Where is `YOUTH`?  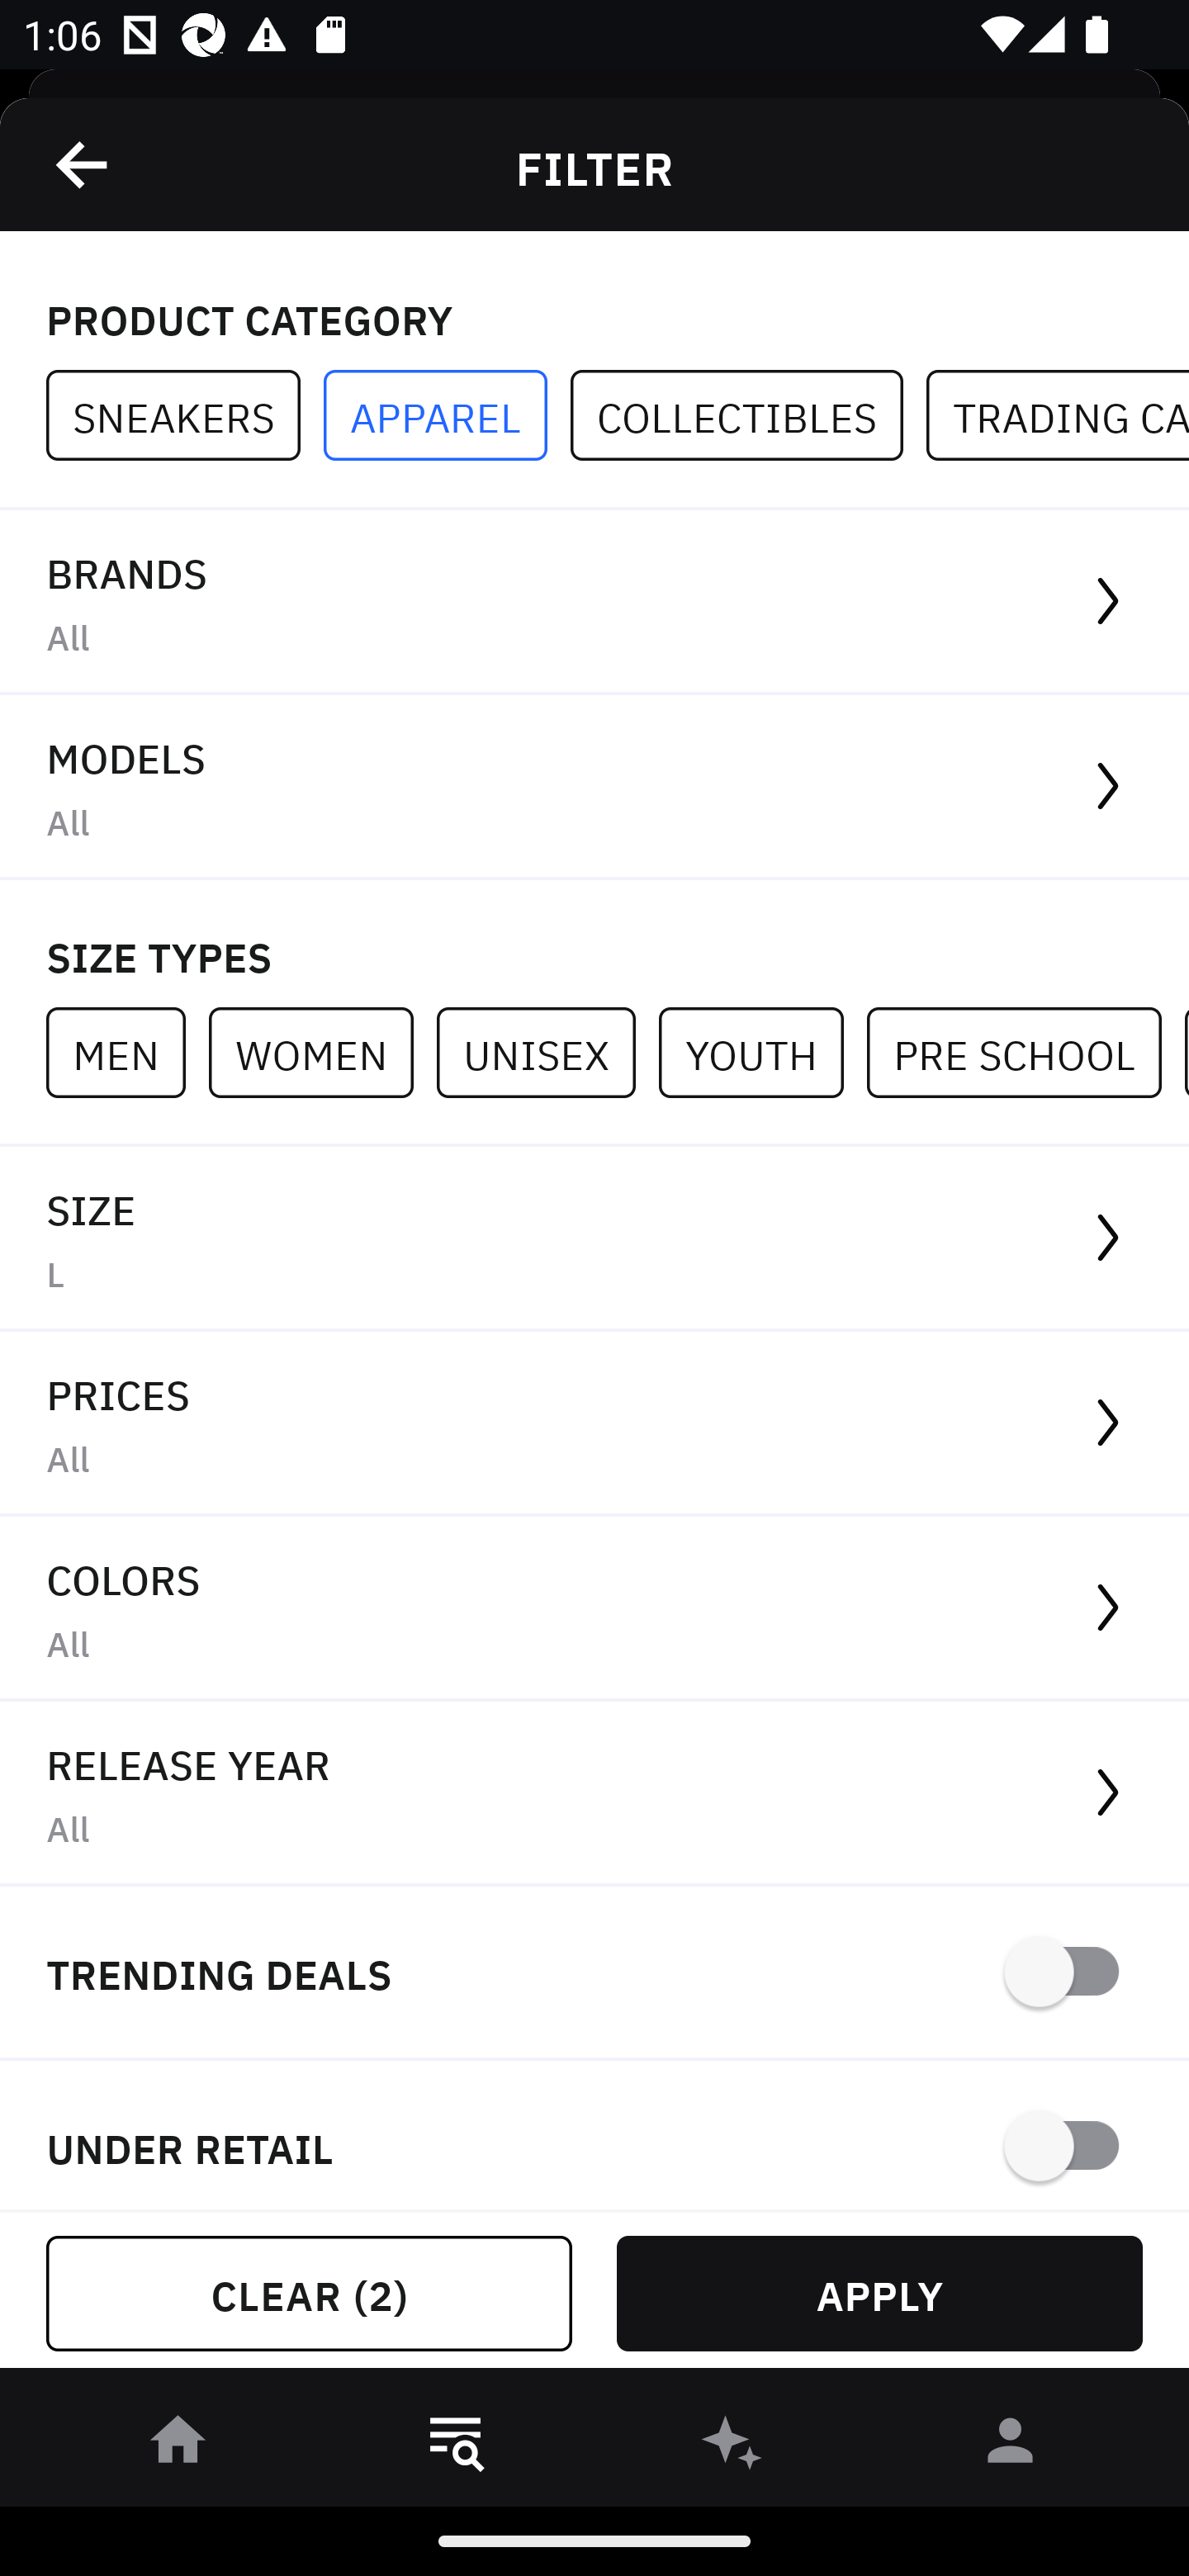 YOUTH is located at coordinates (762, 1052).